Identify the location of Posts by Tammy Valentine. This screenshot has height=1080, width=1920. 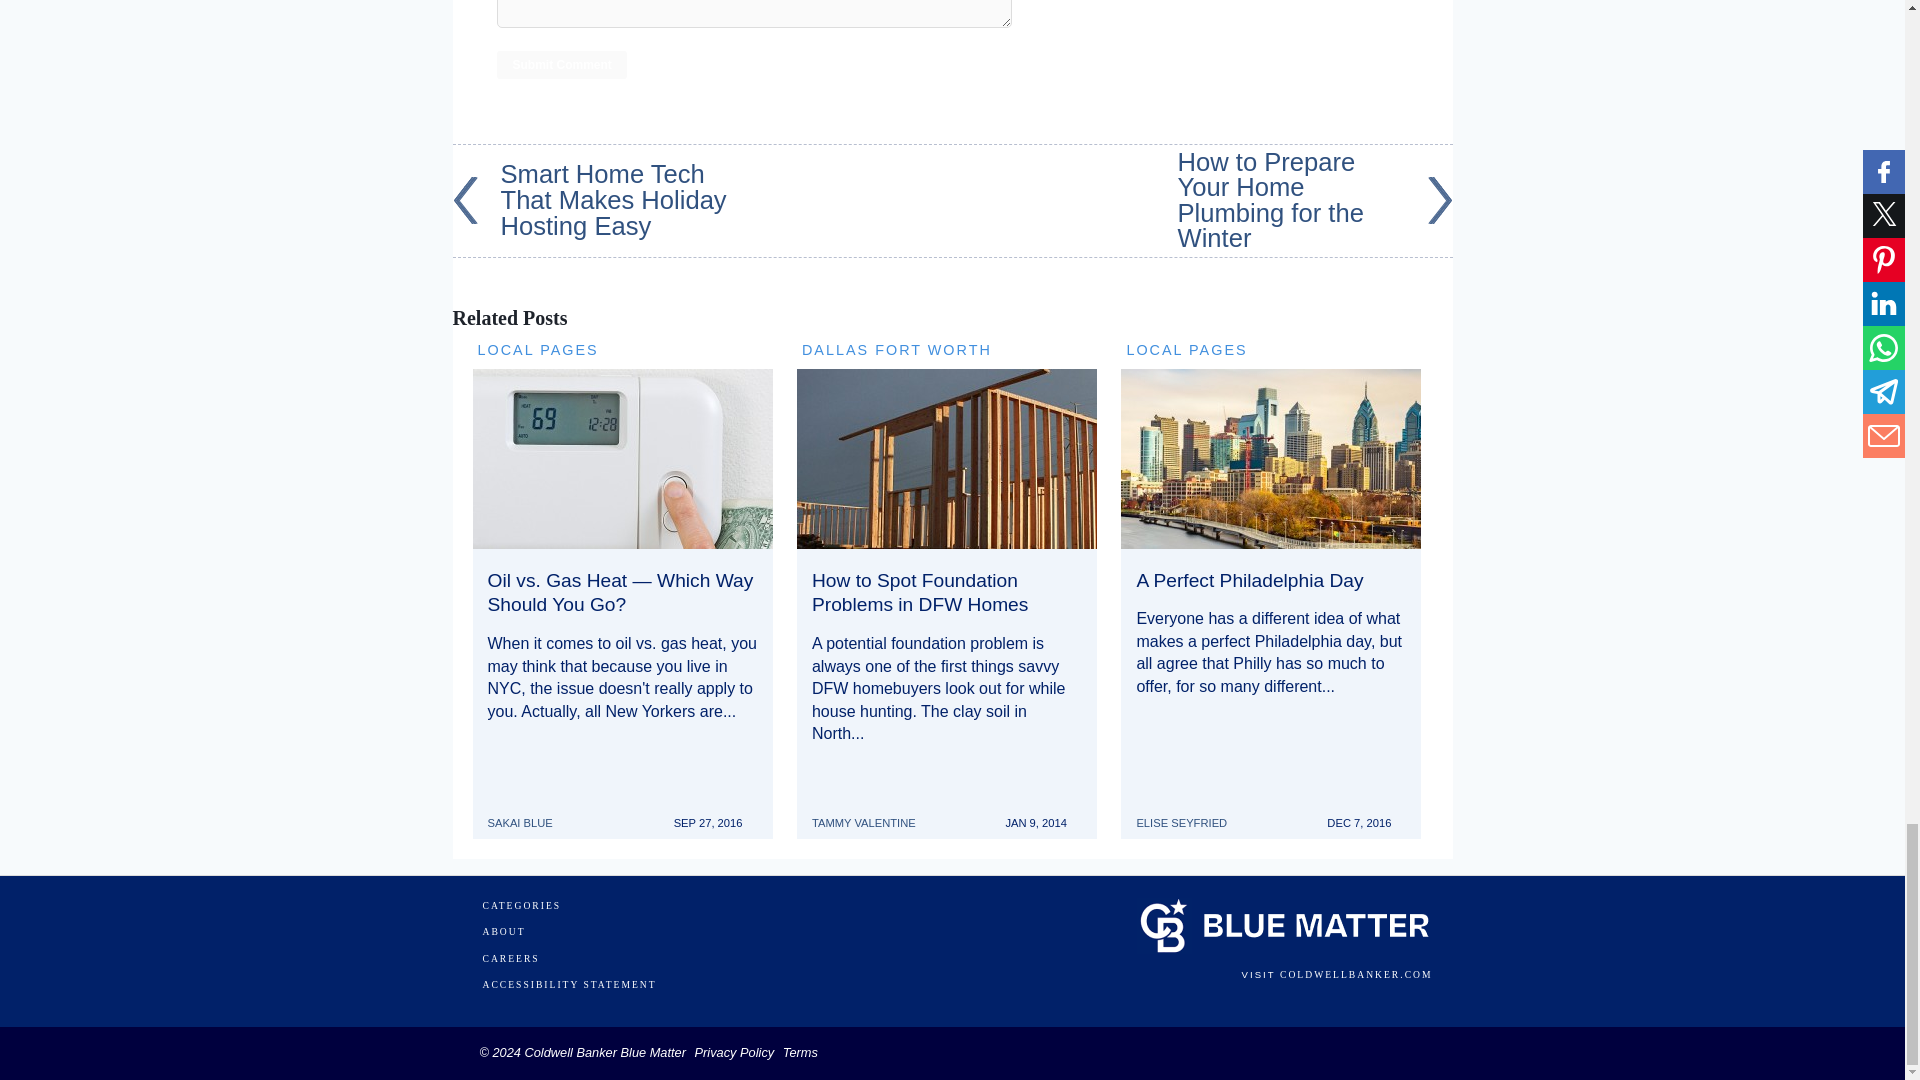
(872, 813).